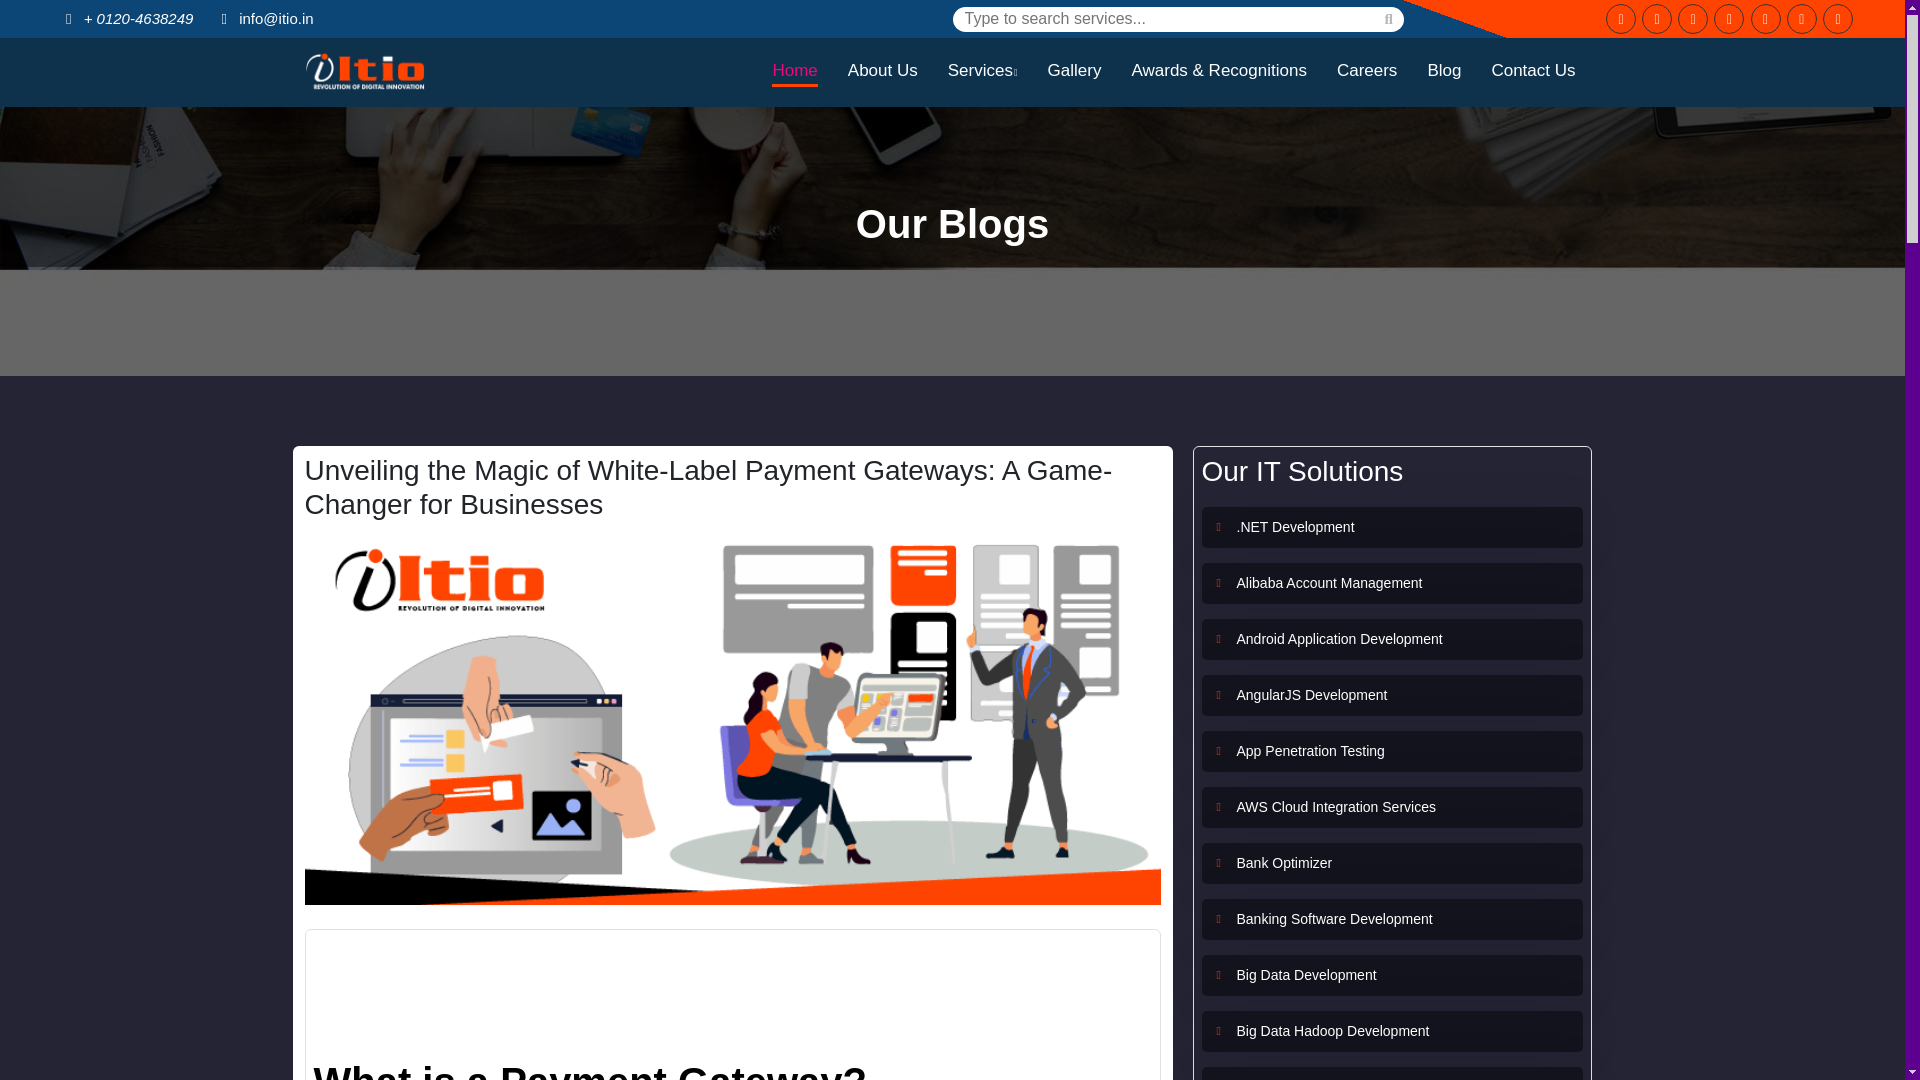 The image size is (1920, 1080). Describe the element at coordinates (982, 72) in the screenshot. I see `Services` at that location.